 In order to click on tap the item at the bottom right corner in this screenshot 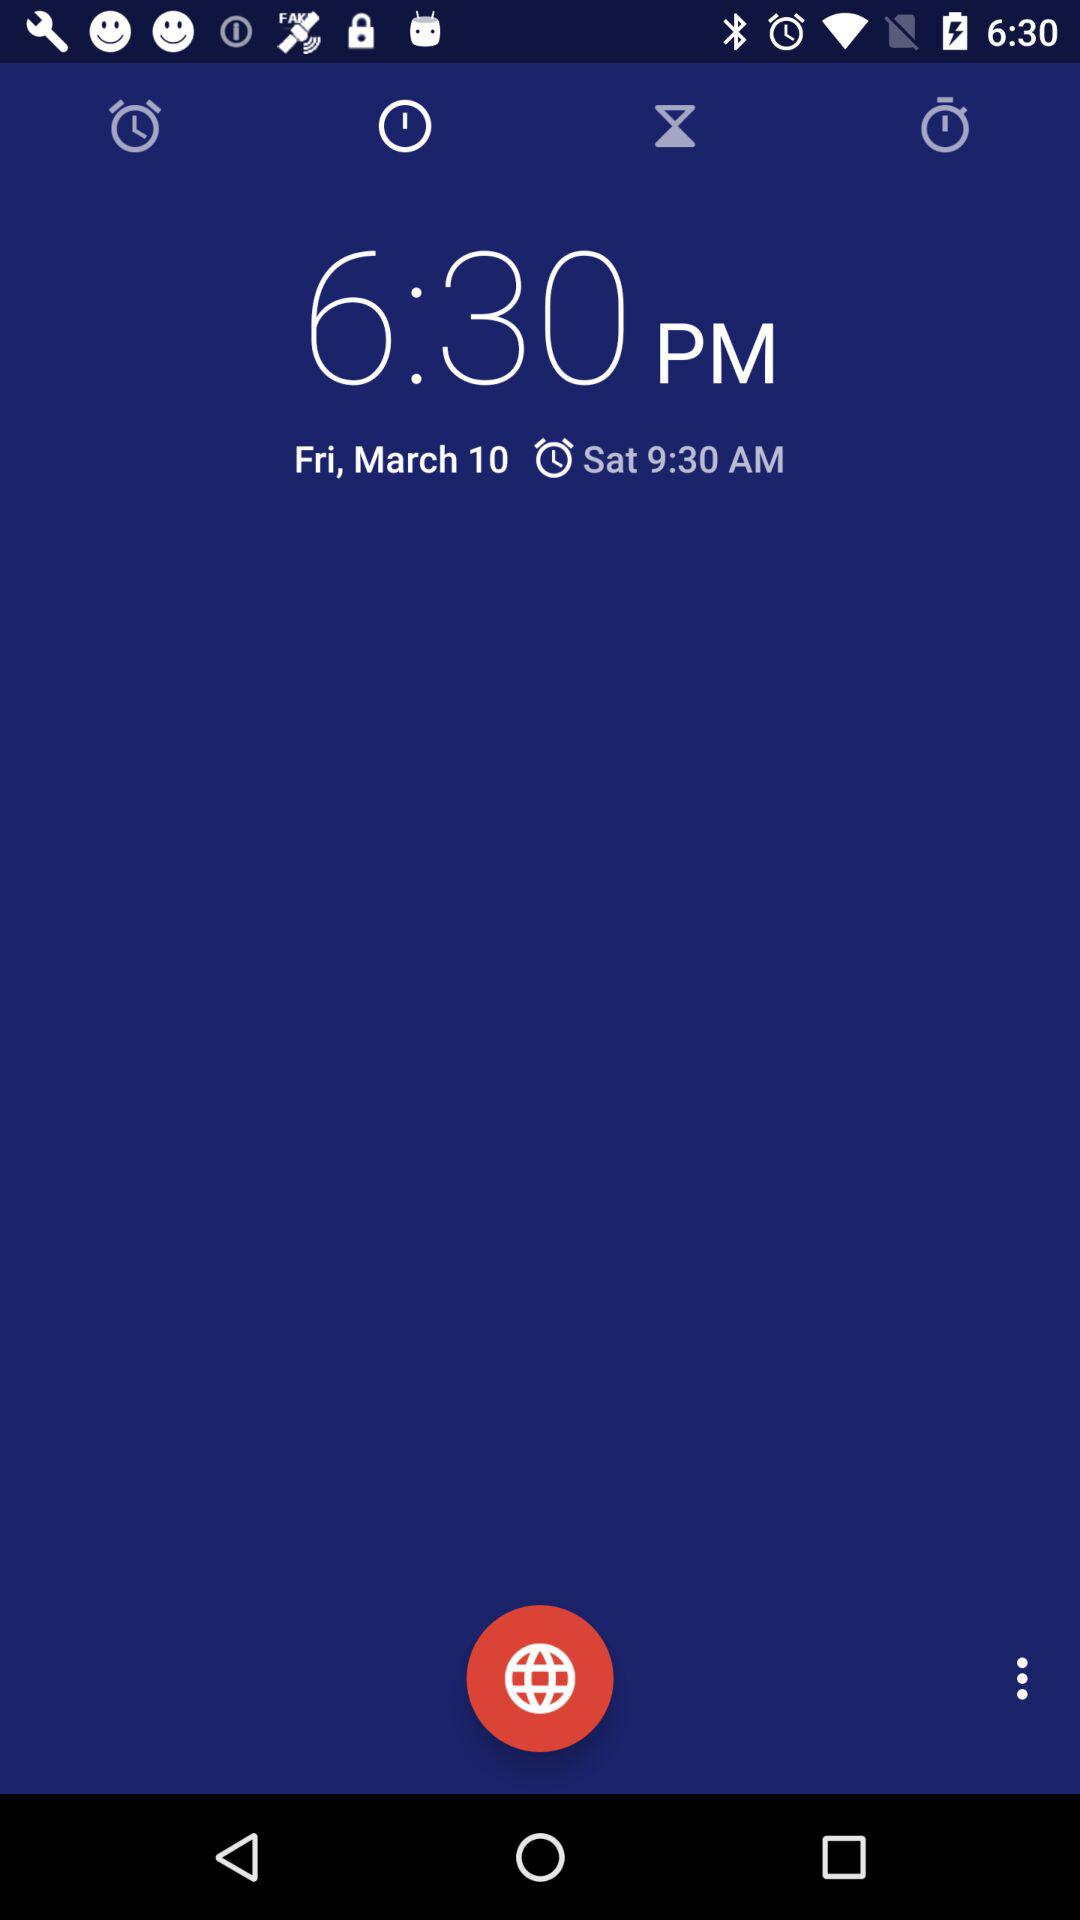, I will do `click(1028, 1678)`.